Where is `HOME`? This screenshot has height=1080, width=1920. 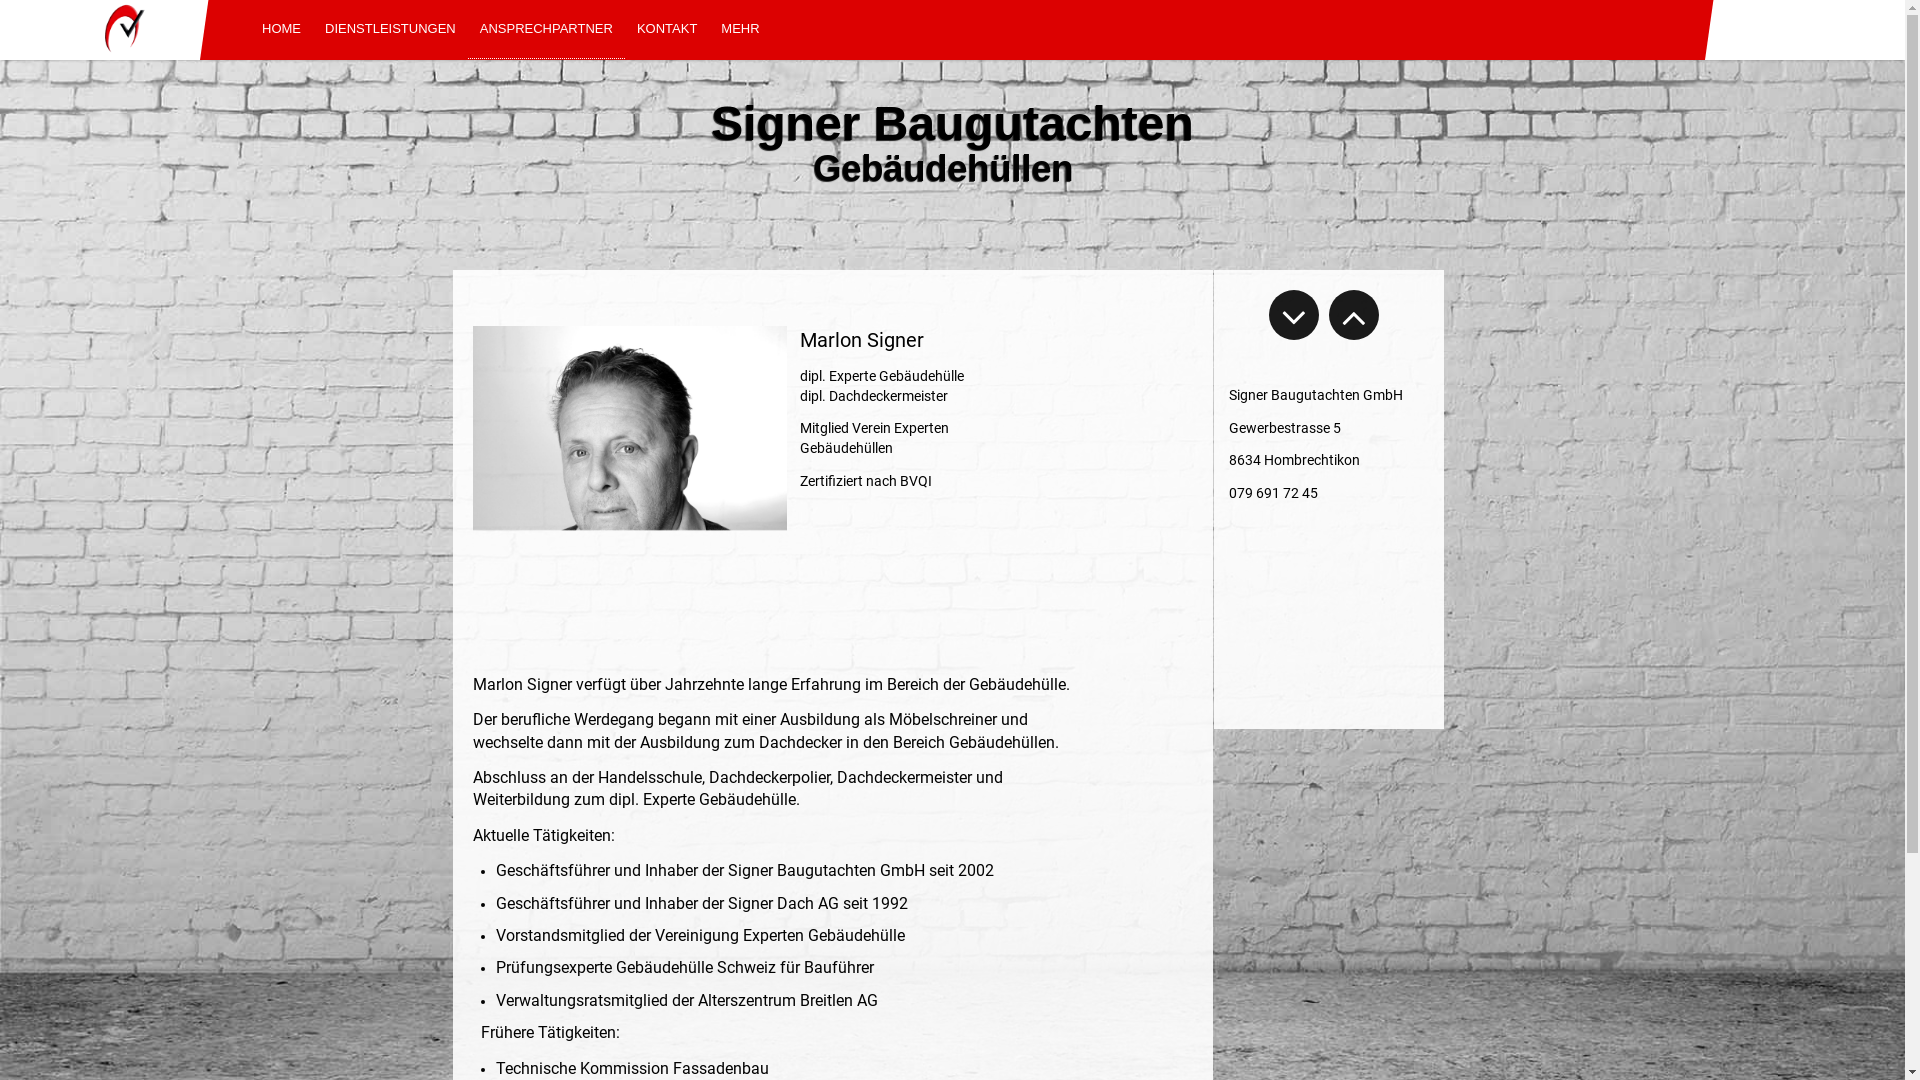 HOME is located at coordinates (282, 30).